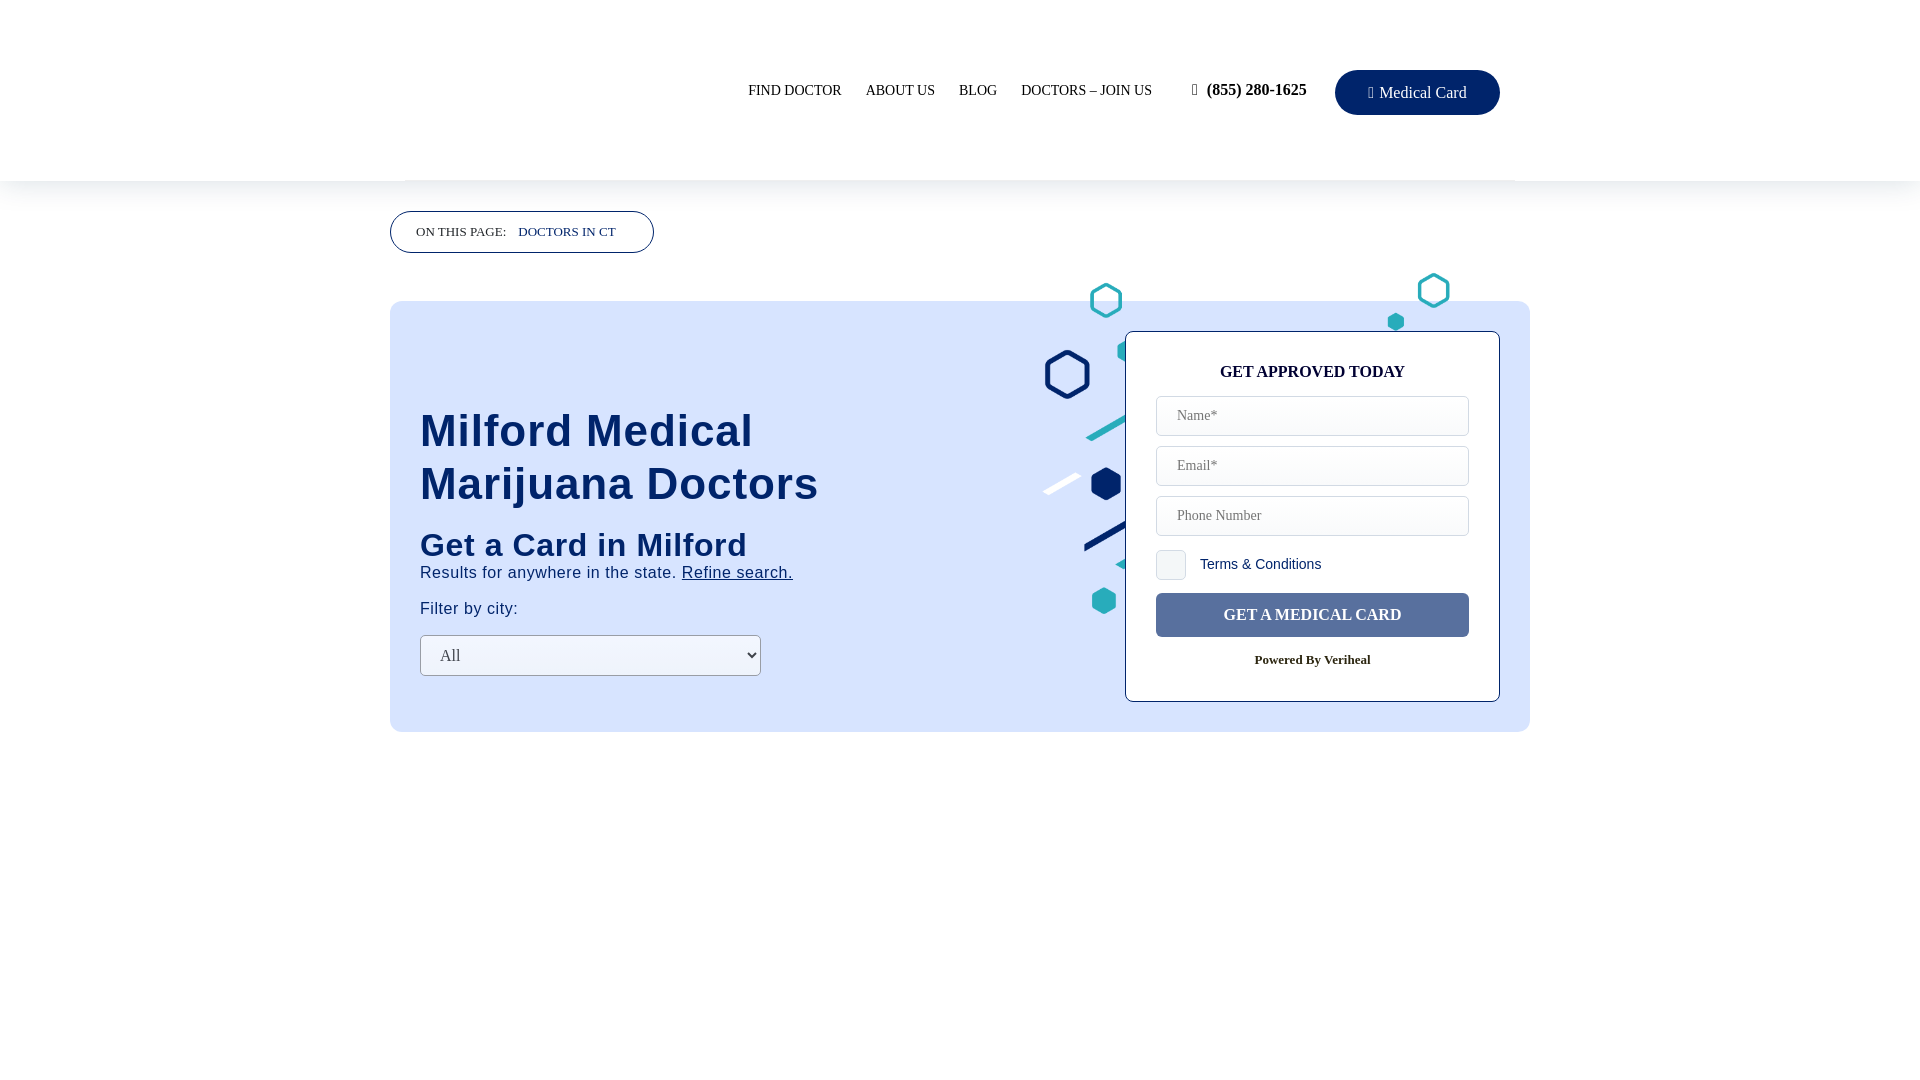 The height and width of the screenshot is (1080, 1920). Describe the element at coordinates (977, 90) in the screenshot. I see `BLOG` at that location.